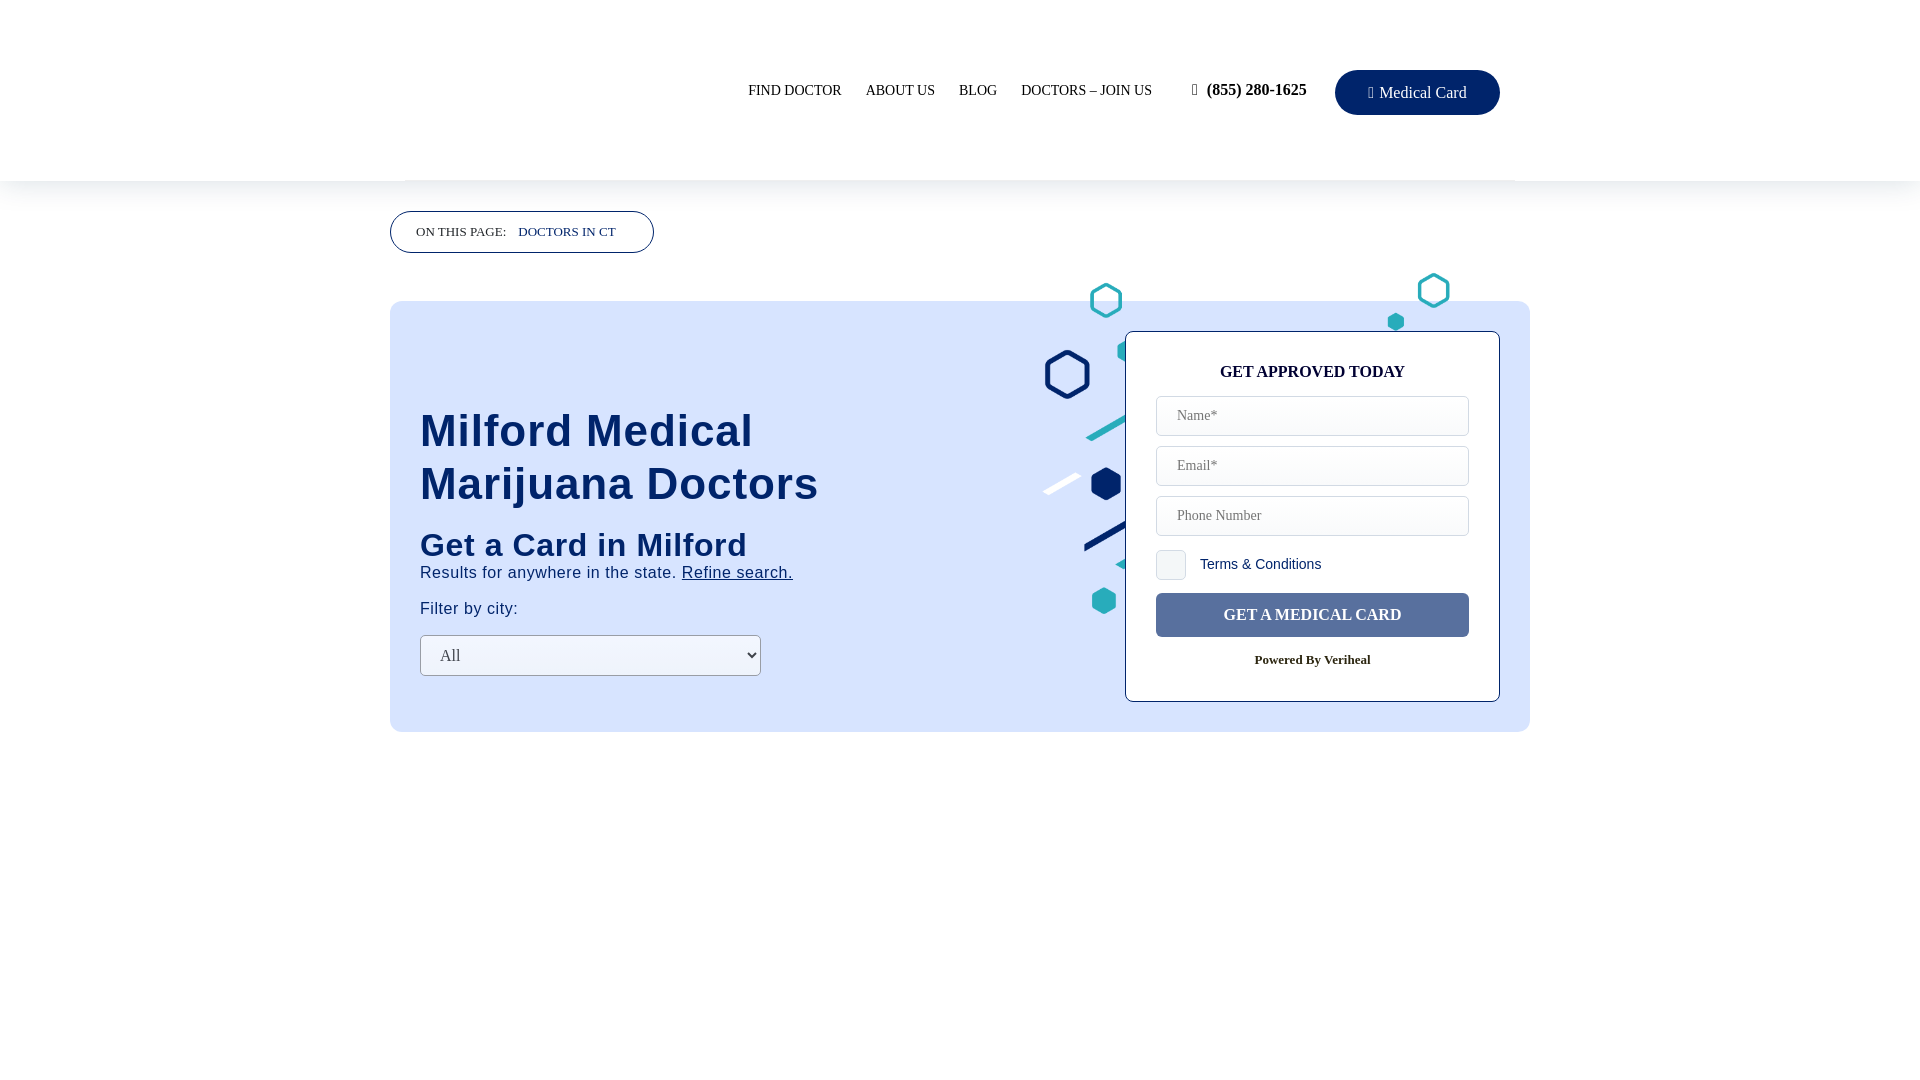 The height and width of the screenshot is (1080, 1920). Describe the element at coordinates (977, 90) in the screenshot. I see `BLOG` at that location.